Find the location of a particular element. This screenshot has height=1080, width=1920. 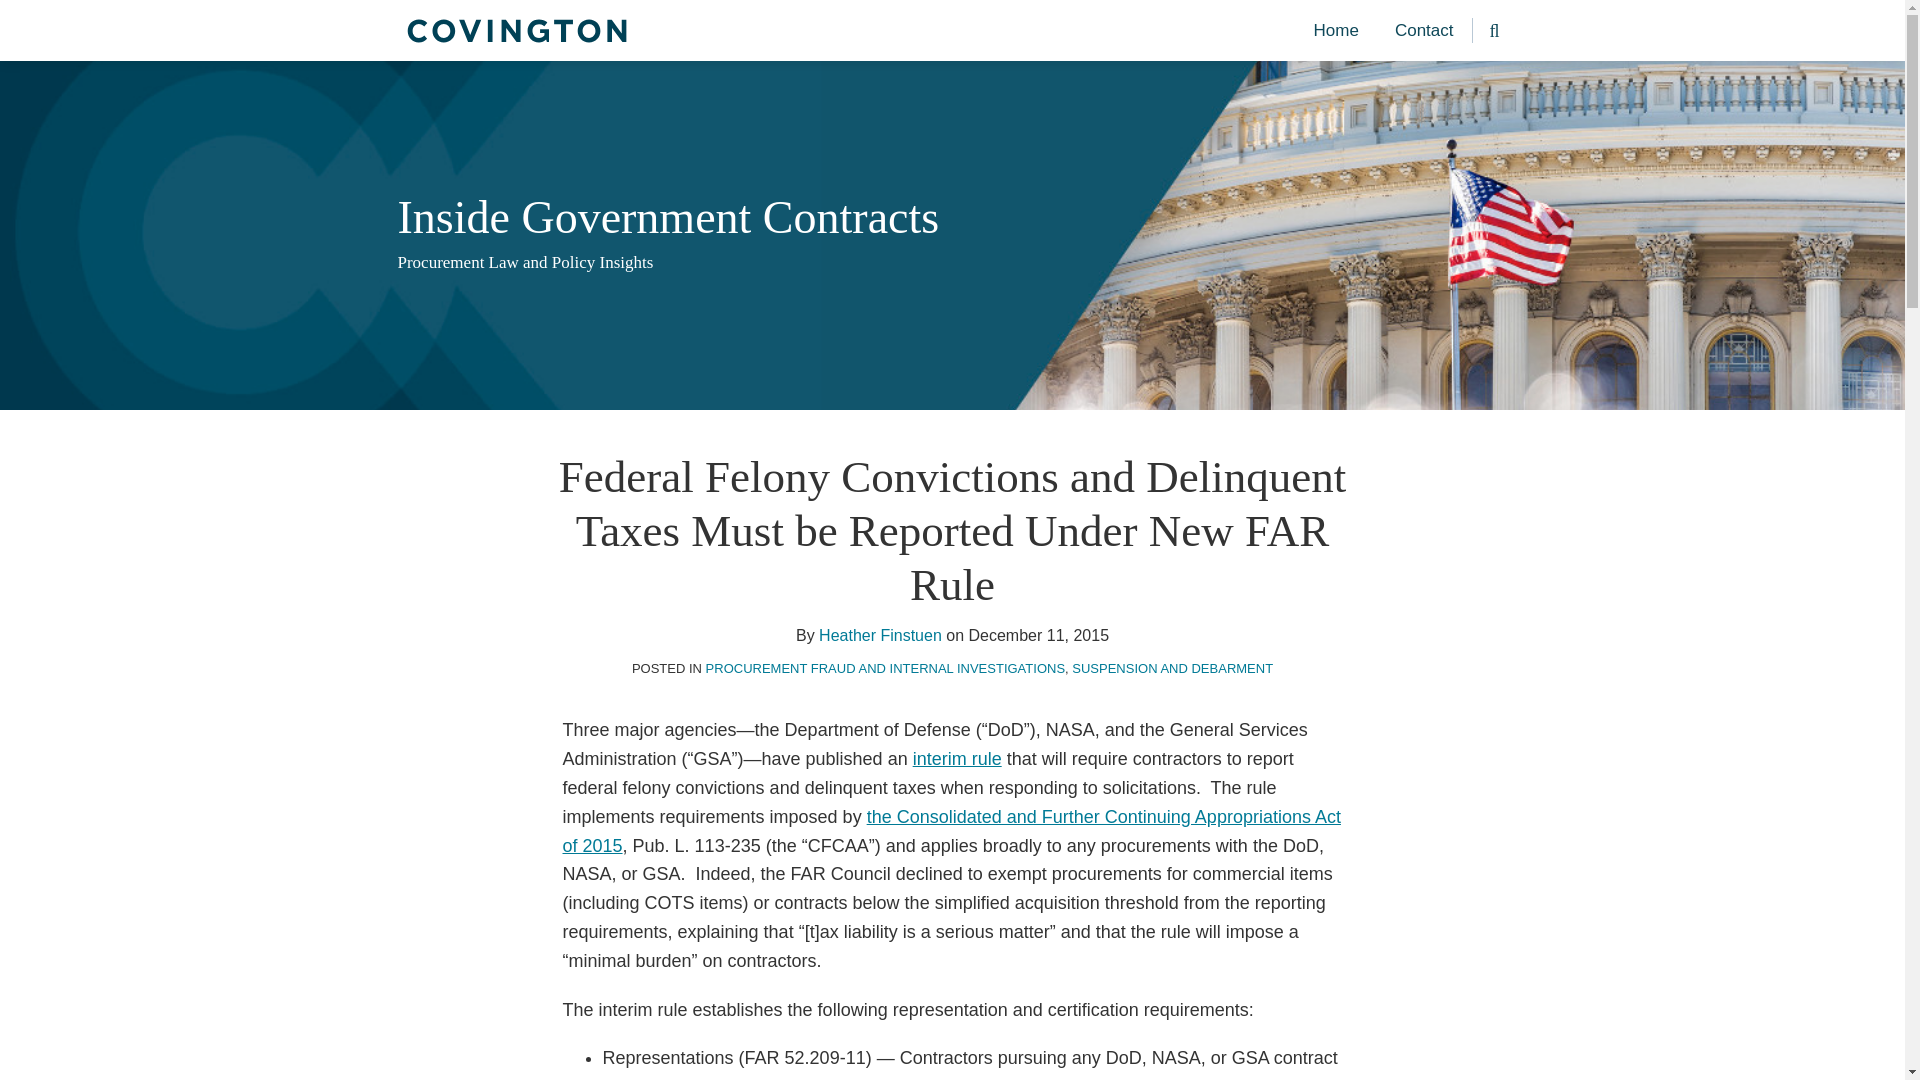

PROCUREMENT FRAUD AND INTERNAL INVESTIGATIONS is located at coordinates (886, 668).